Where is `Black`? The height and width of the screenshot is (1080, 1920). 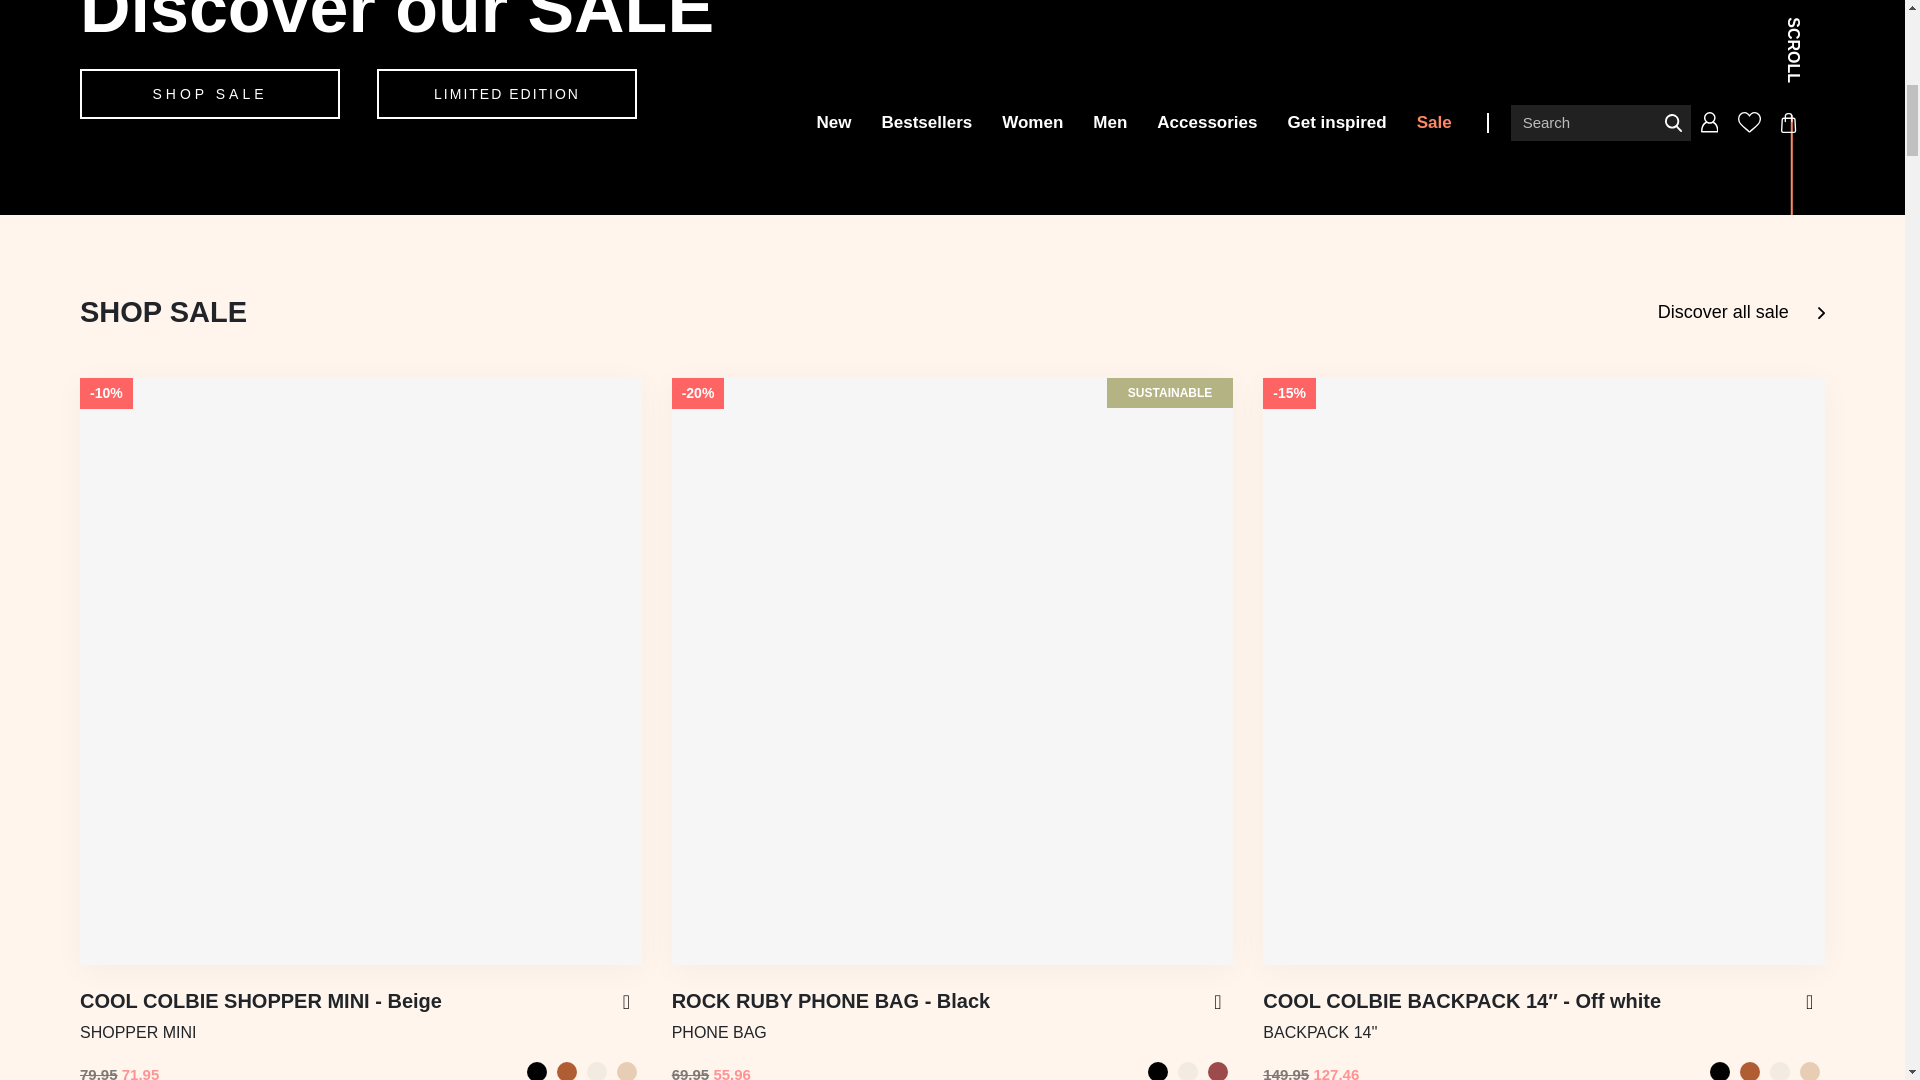
Black is located at coordinates (1158, 1070).